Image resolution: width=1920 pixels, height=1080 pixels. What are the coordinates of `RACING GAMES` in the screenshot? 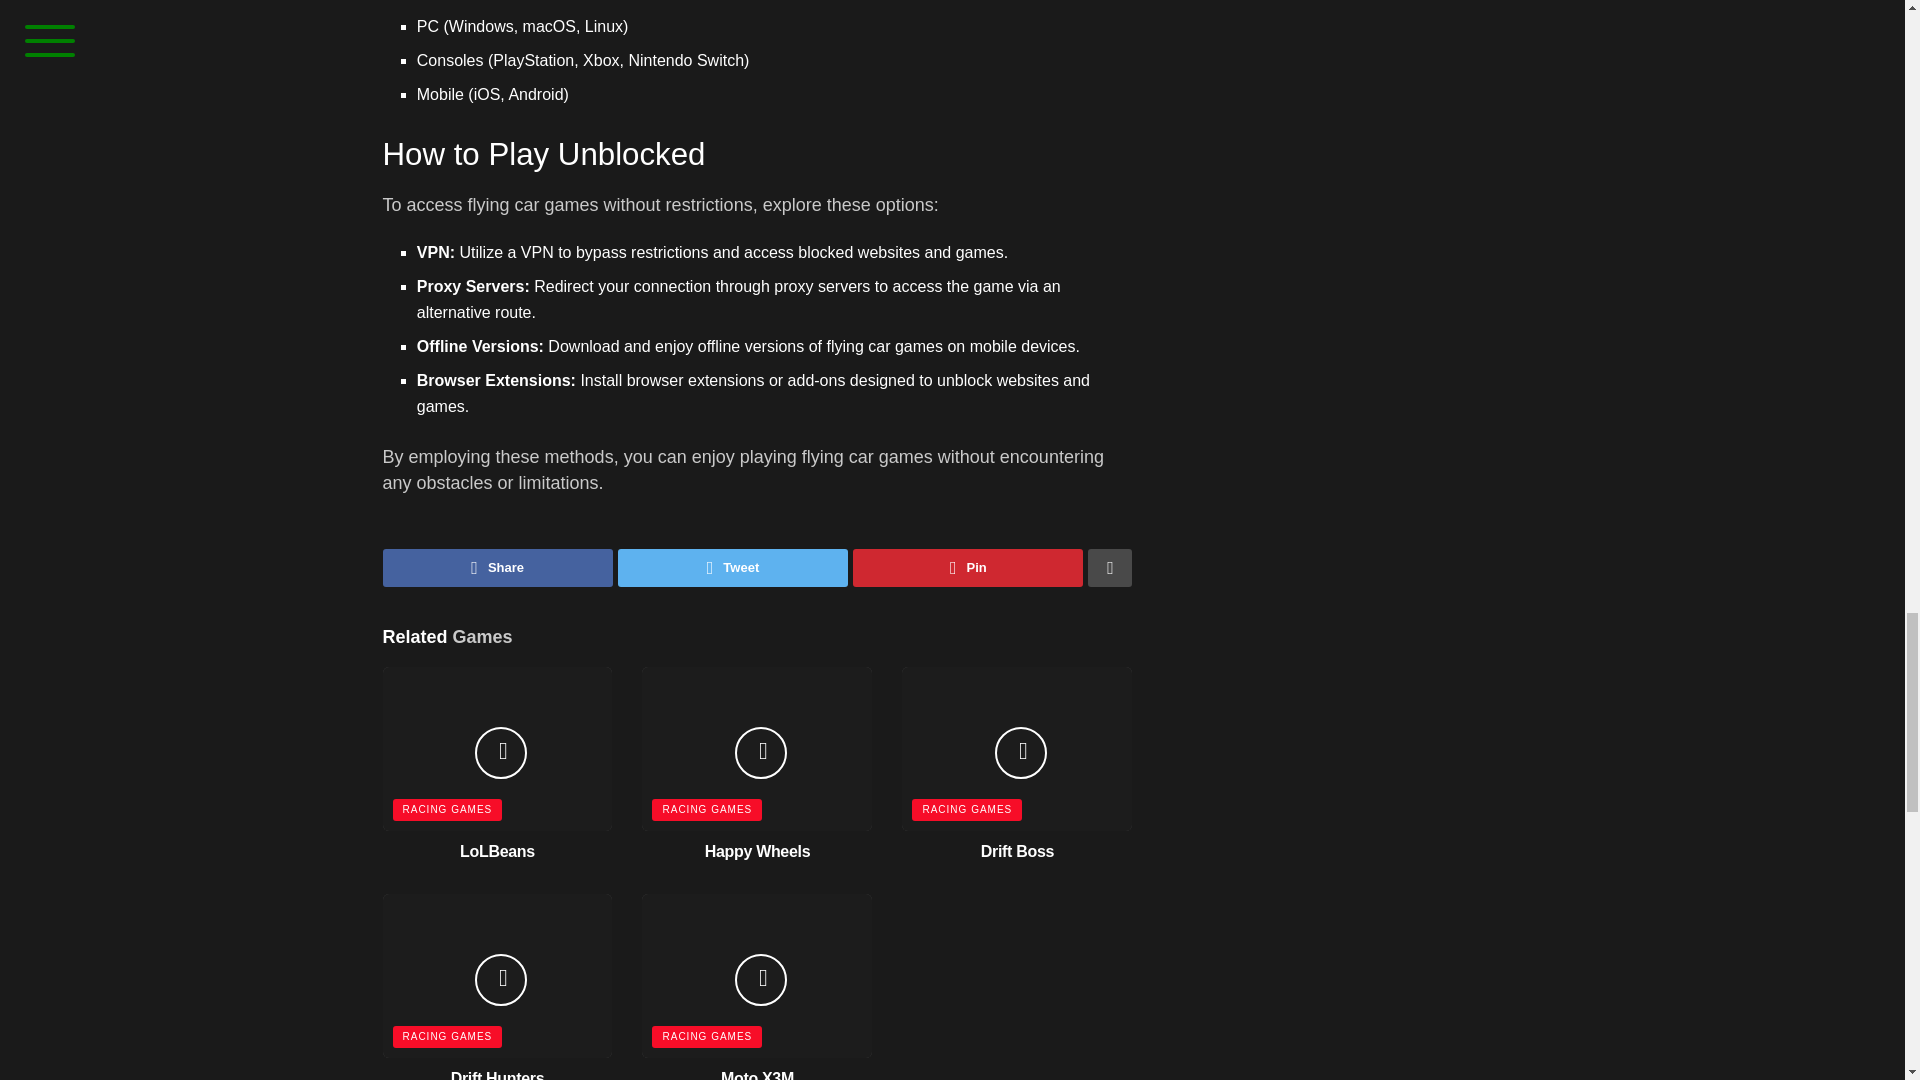 It's located at (446, 1036).